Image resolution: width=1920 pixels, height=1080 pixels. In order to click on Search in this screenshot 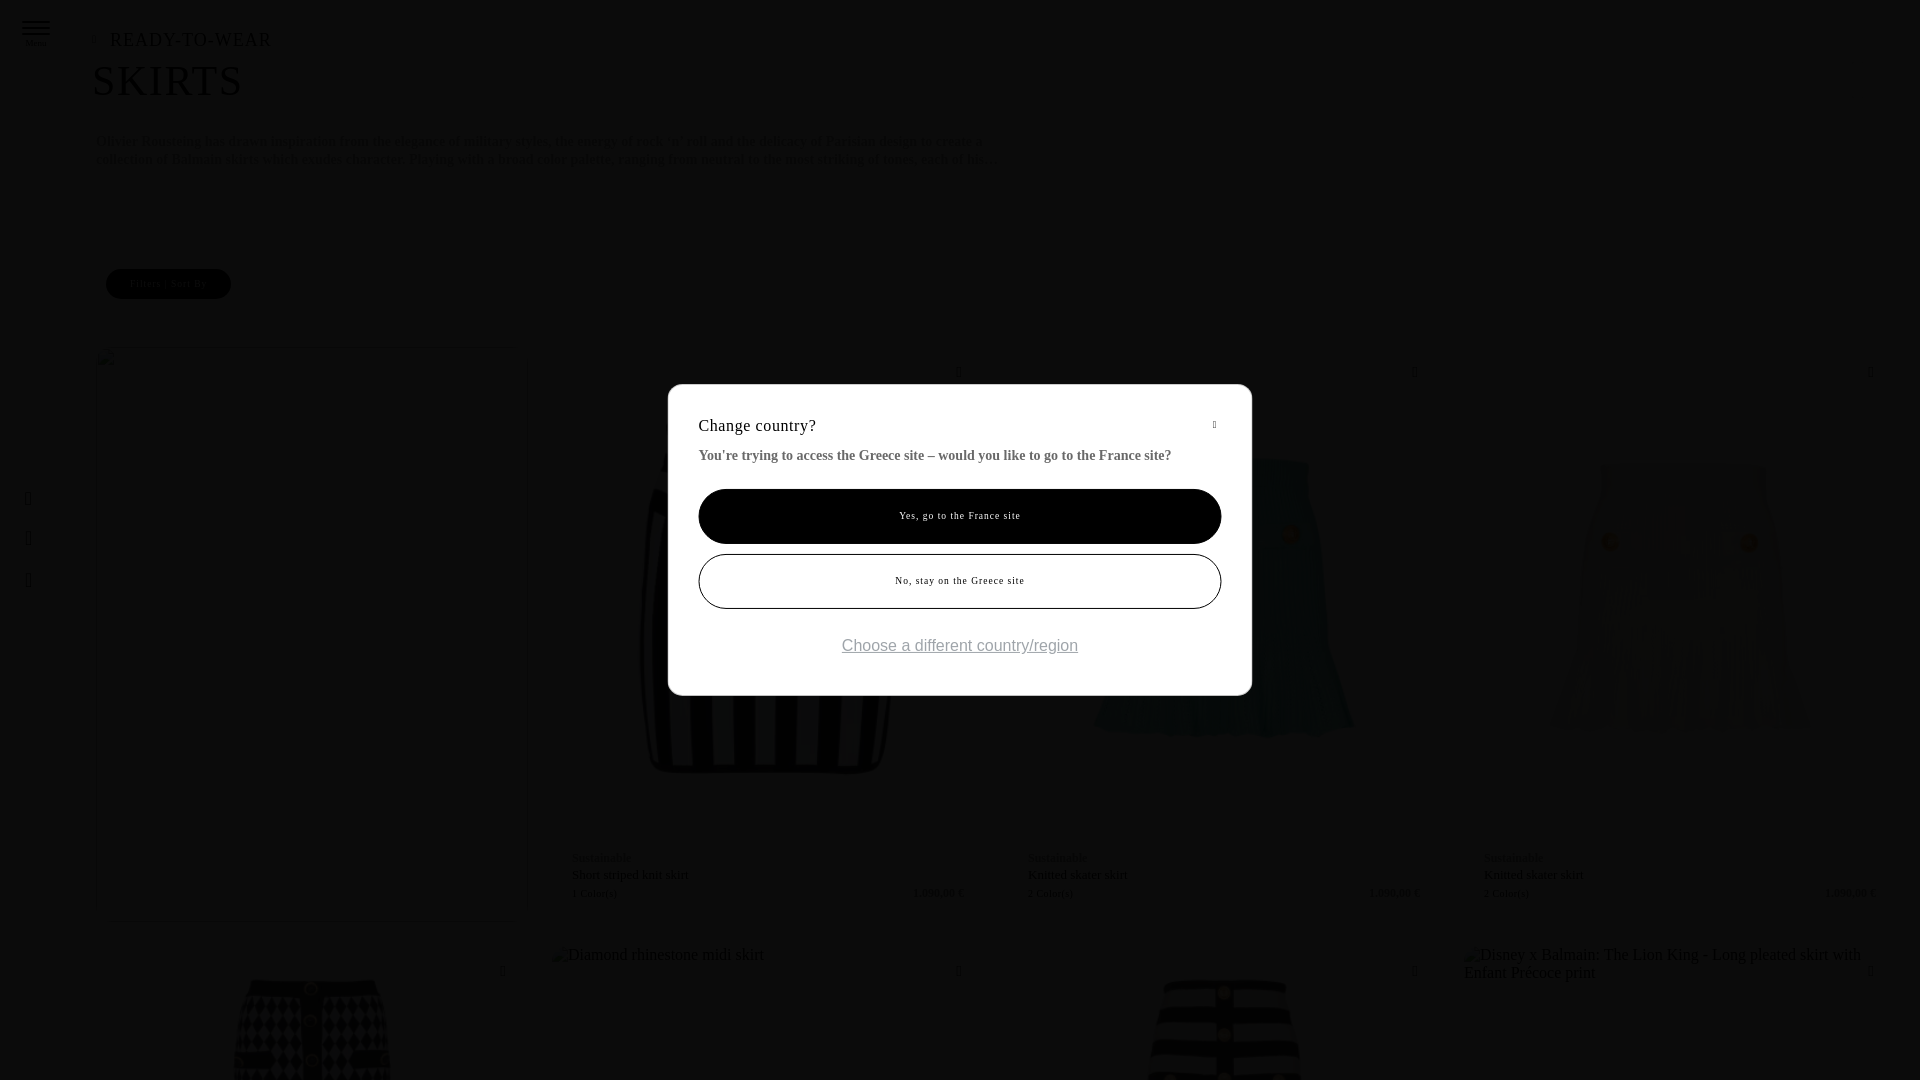, I will do `click(35, 538)`.